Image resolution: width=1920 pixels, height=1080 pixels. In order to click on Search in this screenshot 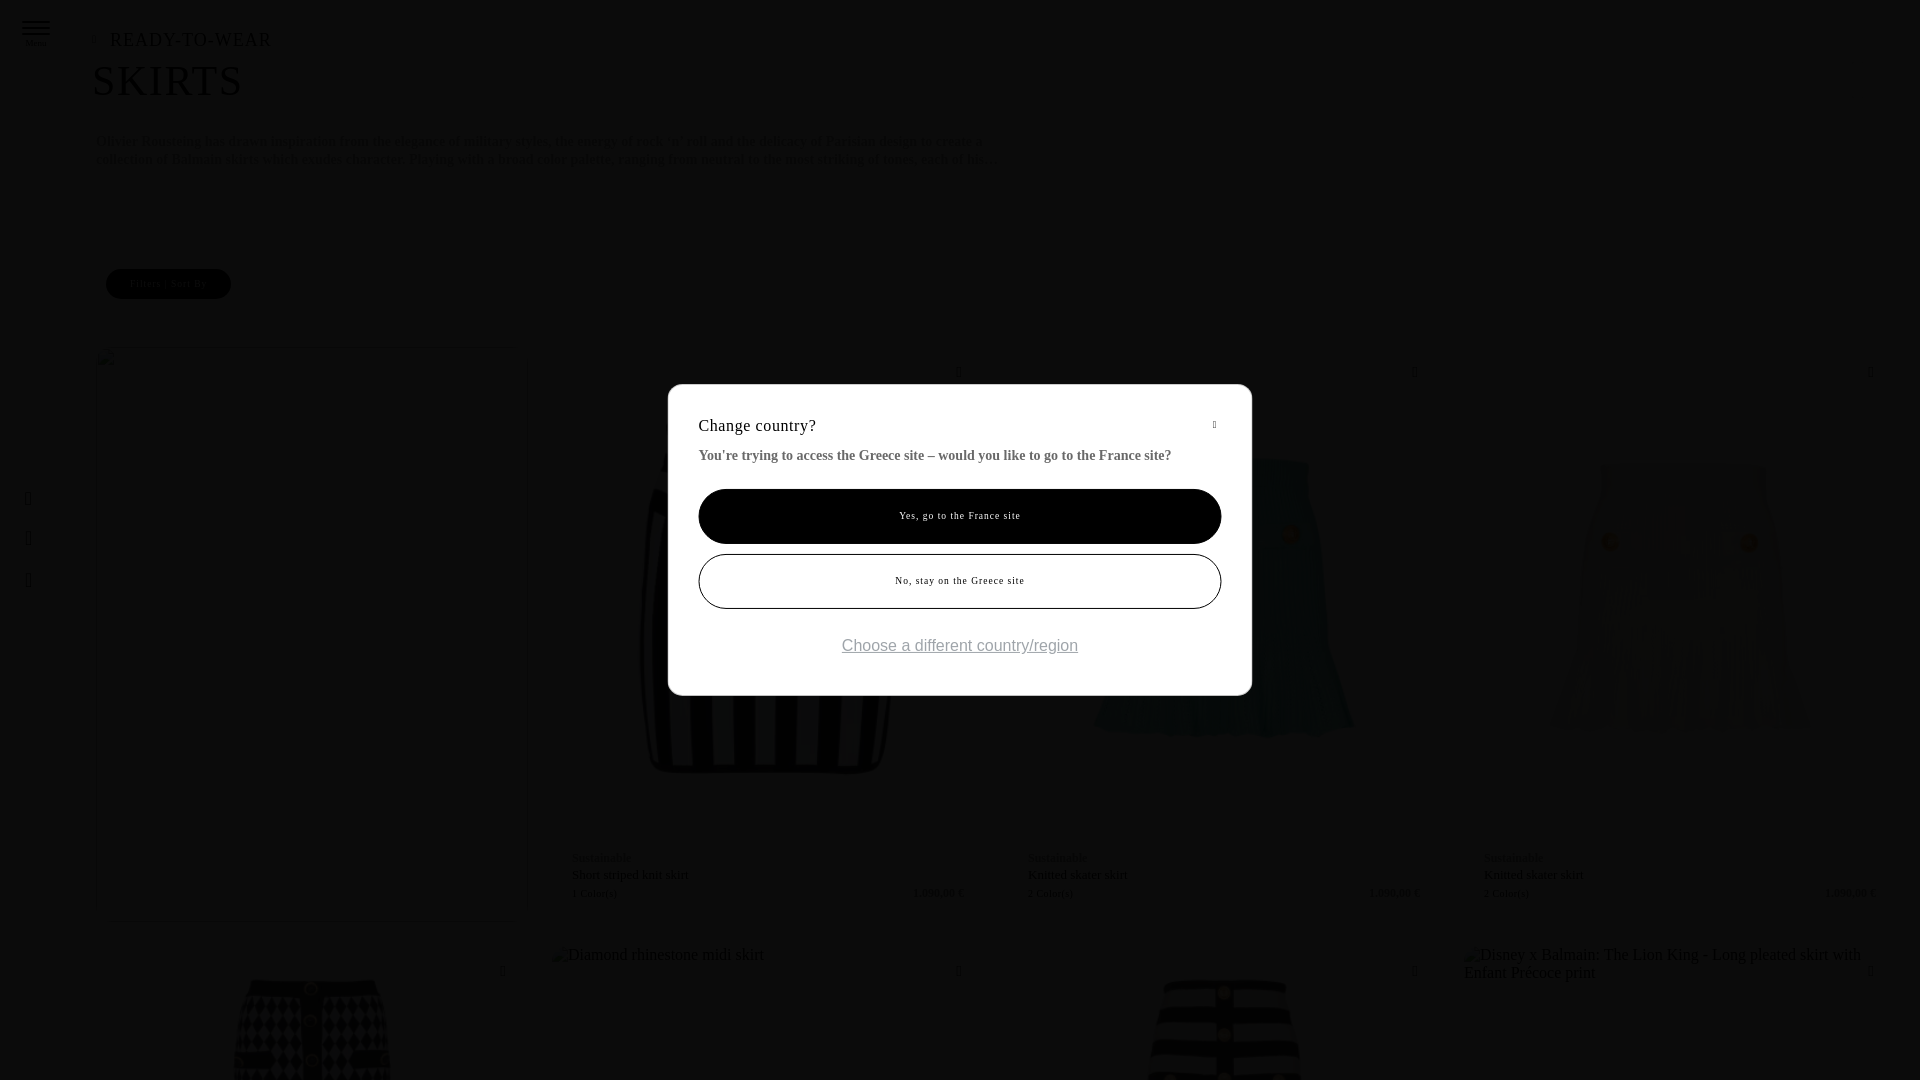, I will do `click(35, 538)`.